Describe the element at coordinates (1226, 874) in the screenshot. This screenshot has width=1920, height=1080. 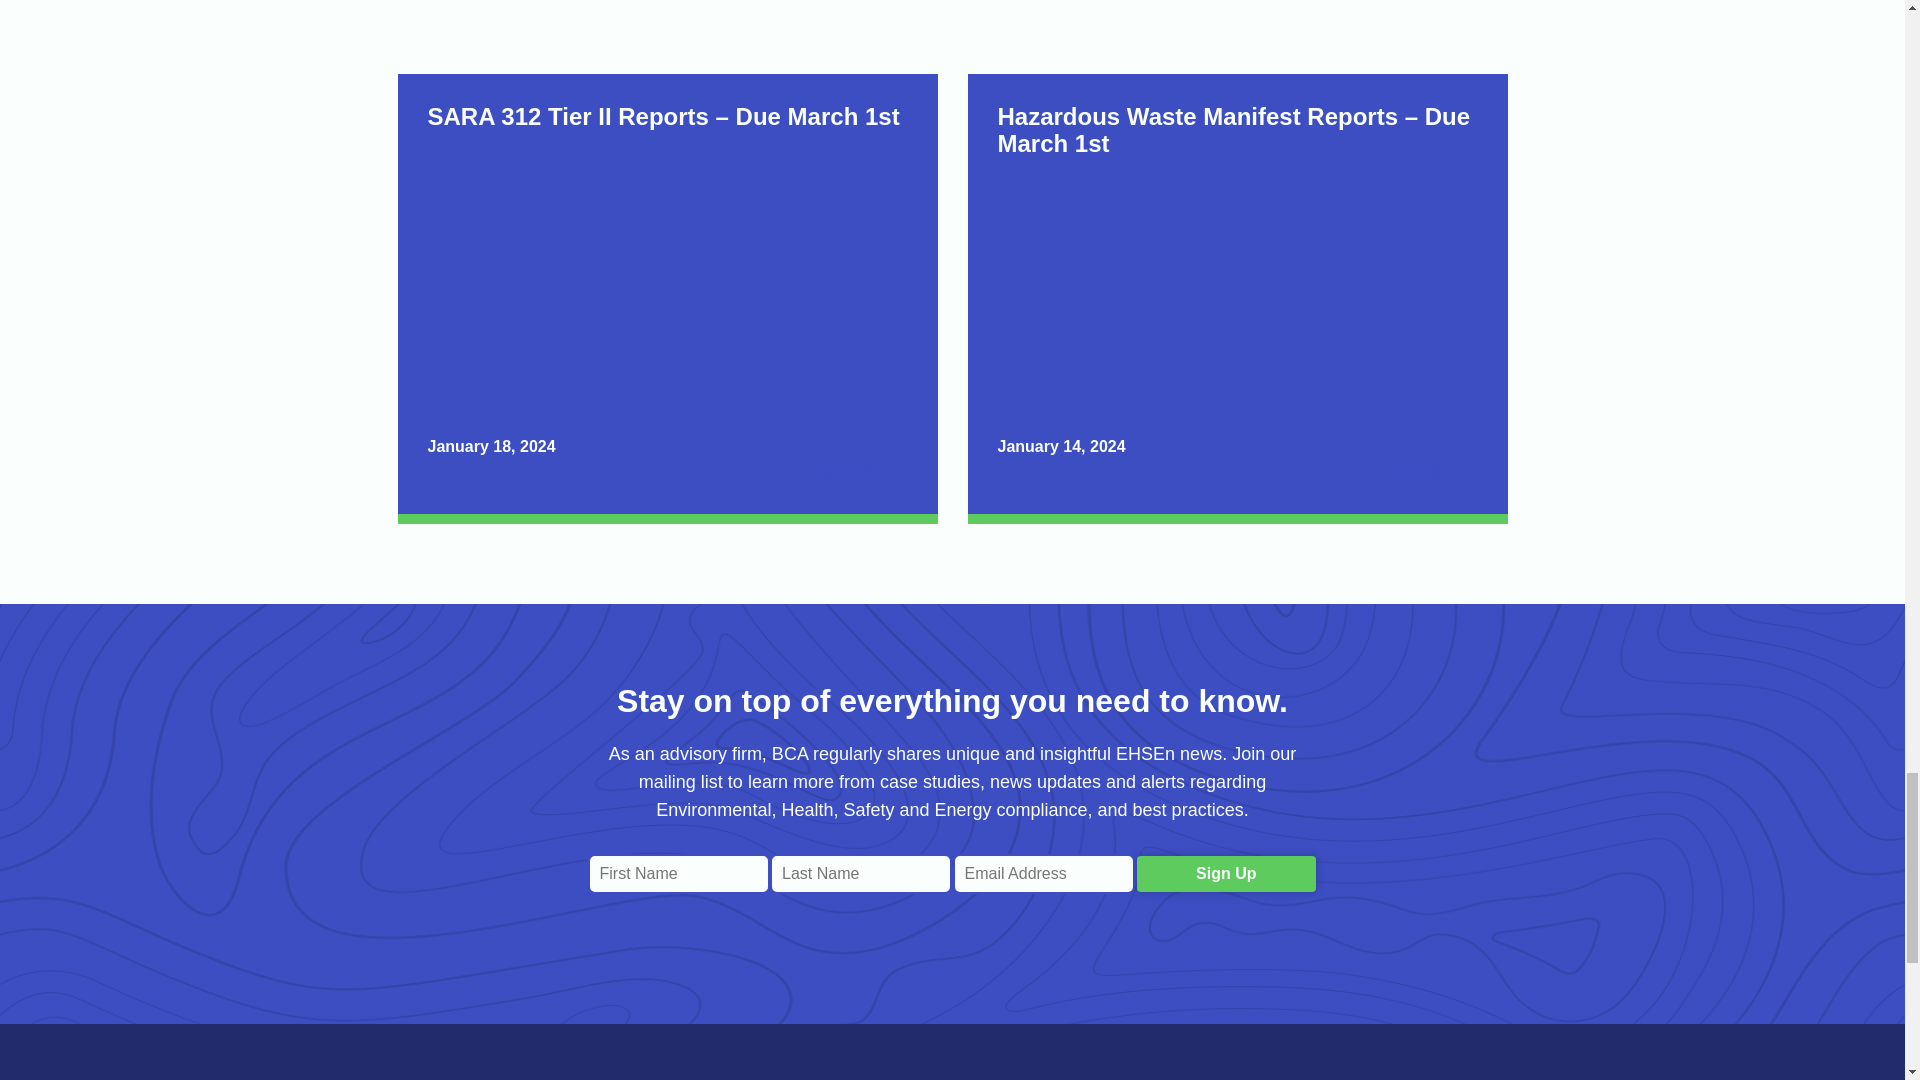
I see `Sign Up` at that location.